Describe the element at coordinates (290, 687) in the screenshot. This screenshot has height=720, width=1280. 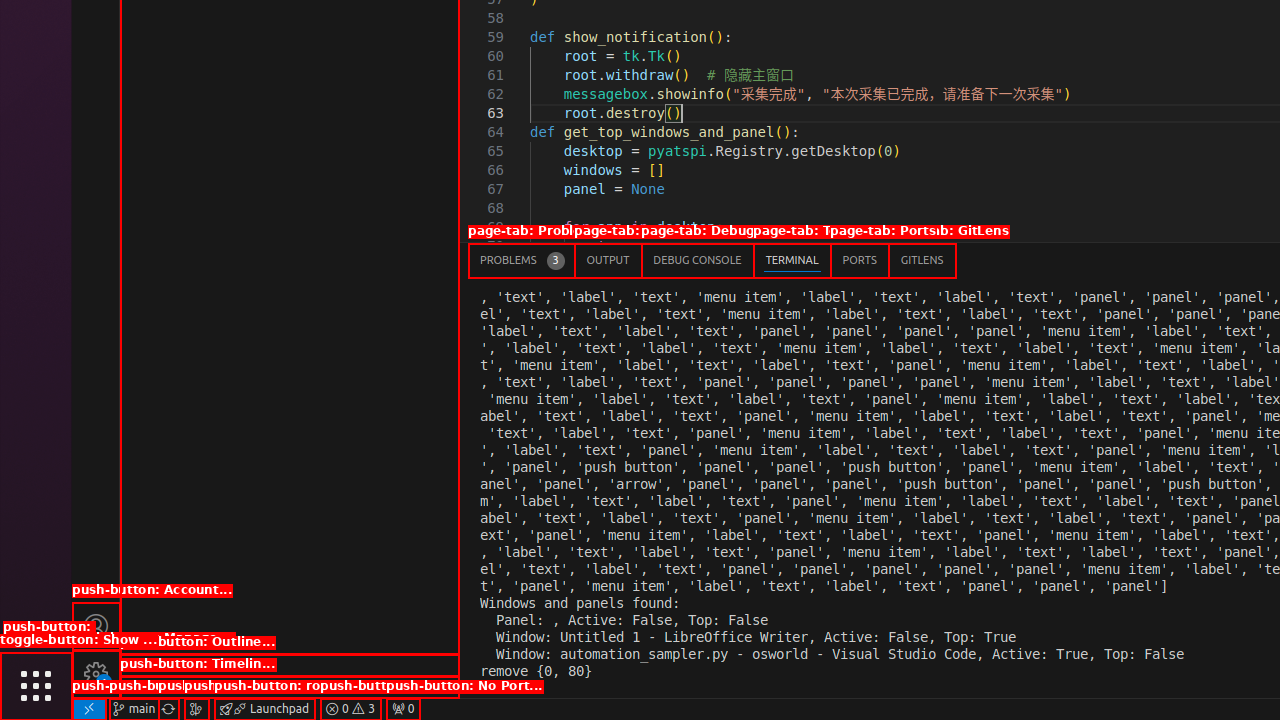
I see `Timeline Section` at that location.